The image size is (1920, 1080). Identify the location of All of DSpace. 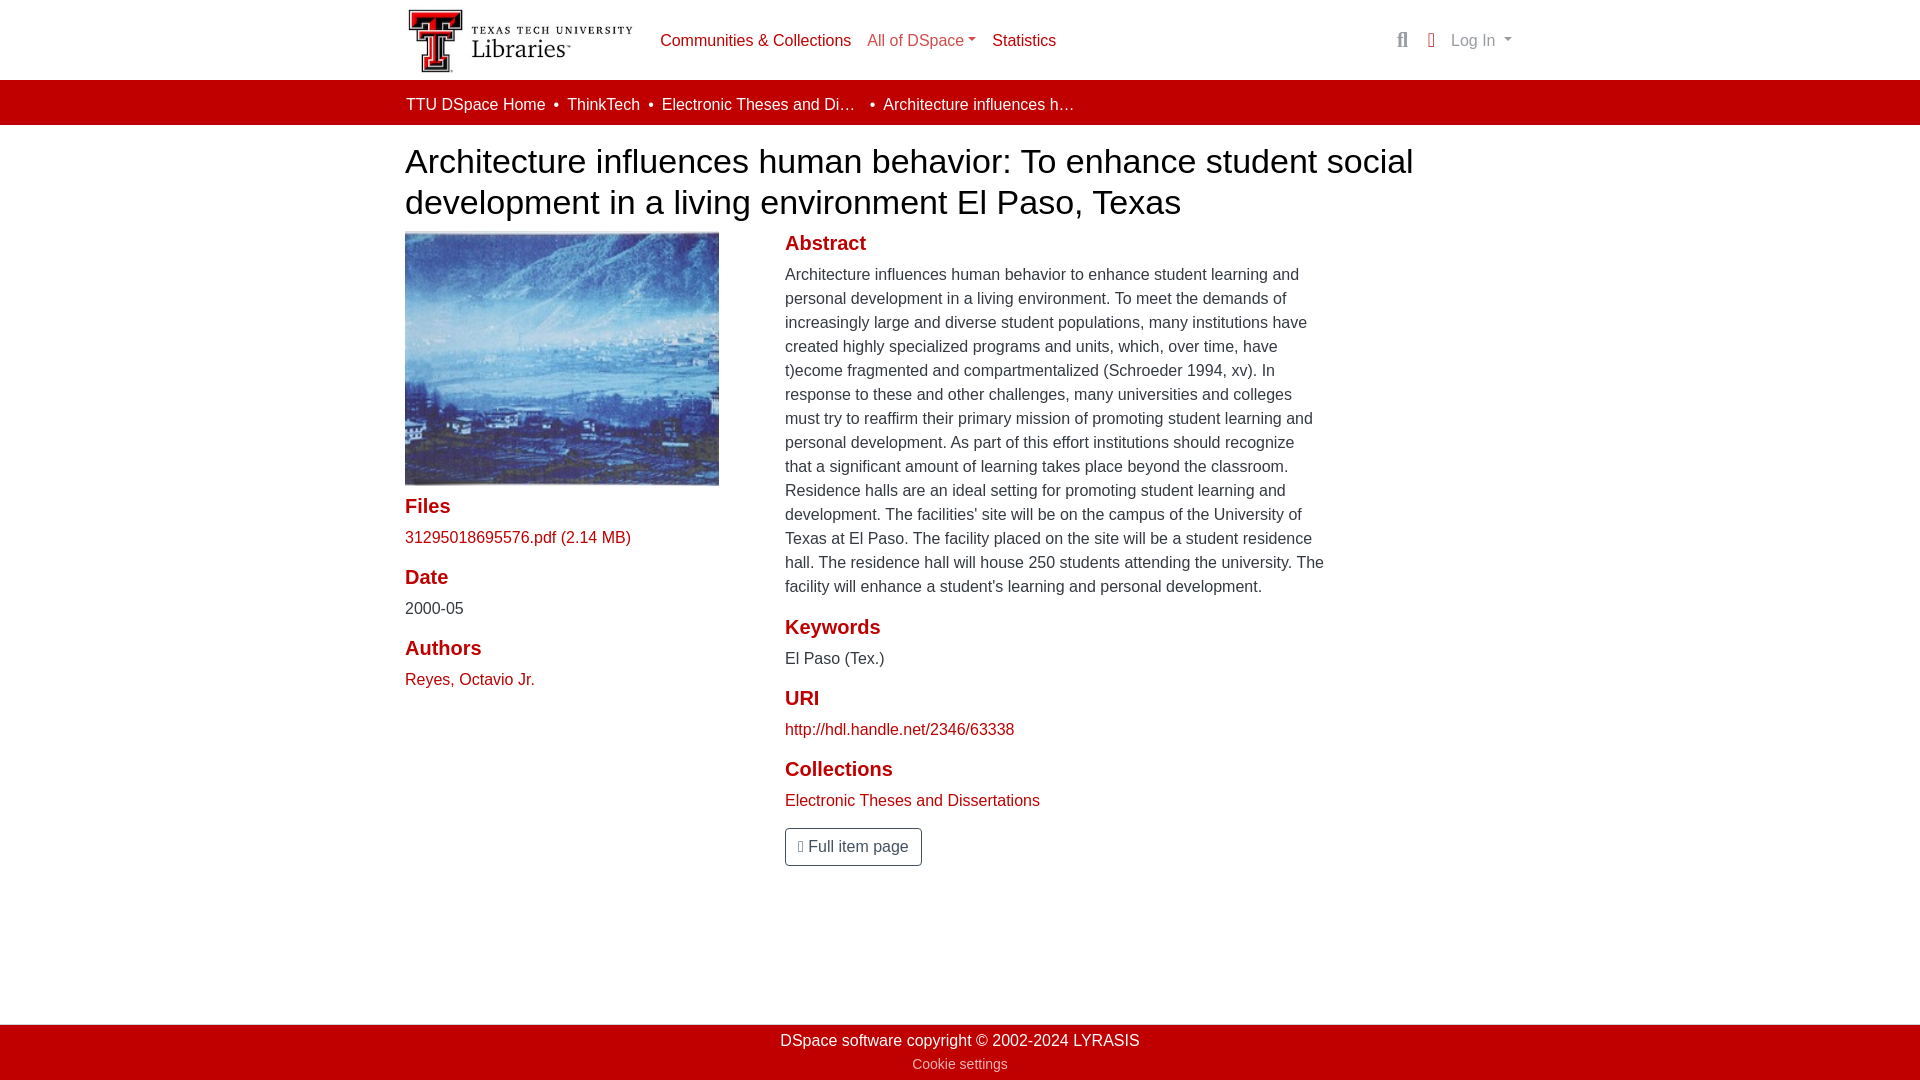
(920, 40).